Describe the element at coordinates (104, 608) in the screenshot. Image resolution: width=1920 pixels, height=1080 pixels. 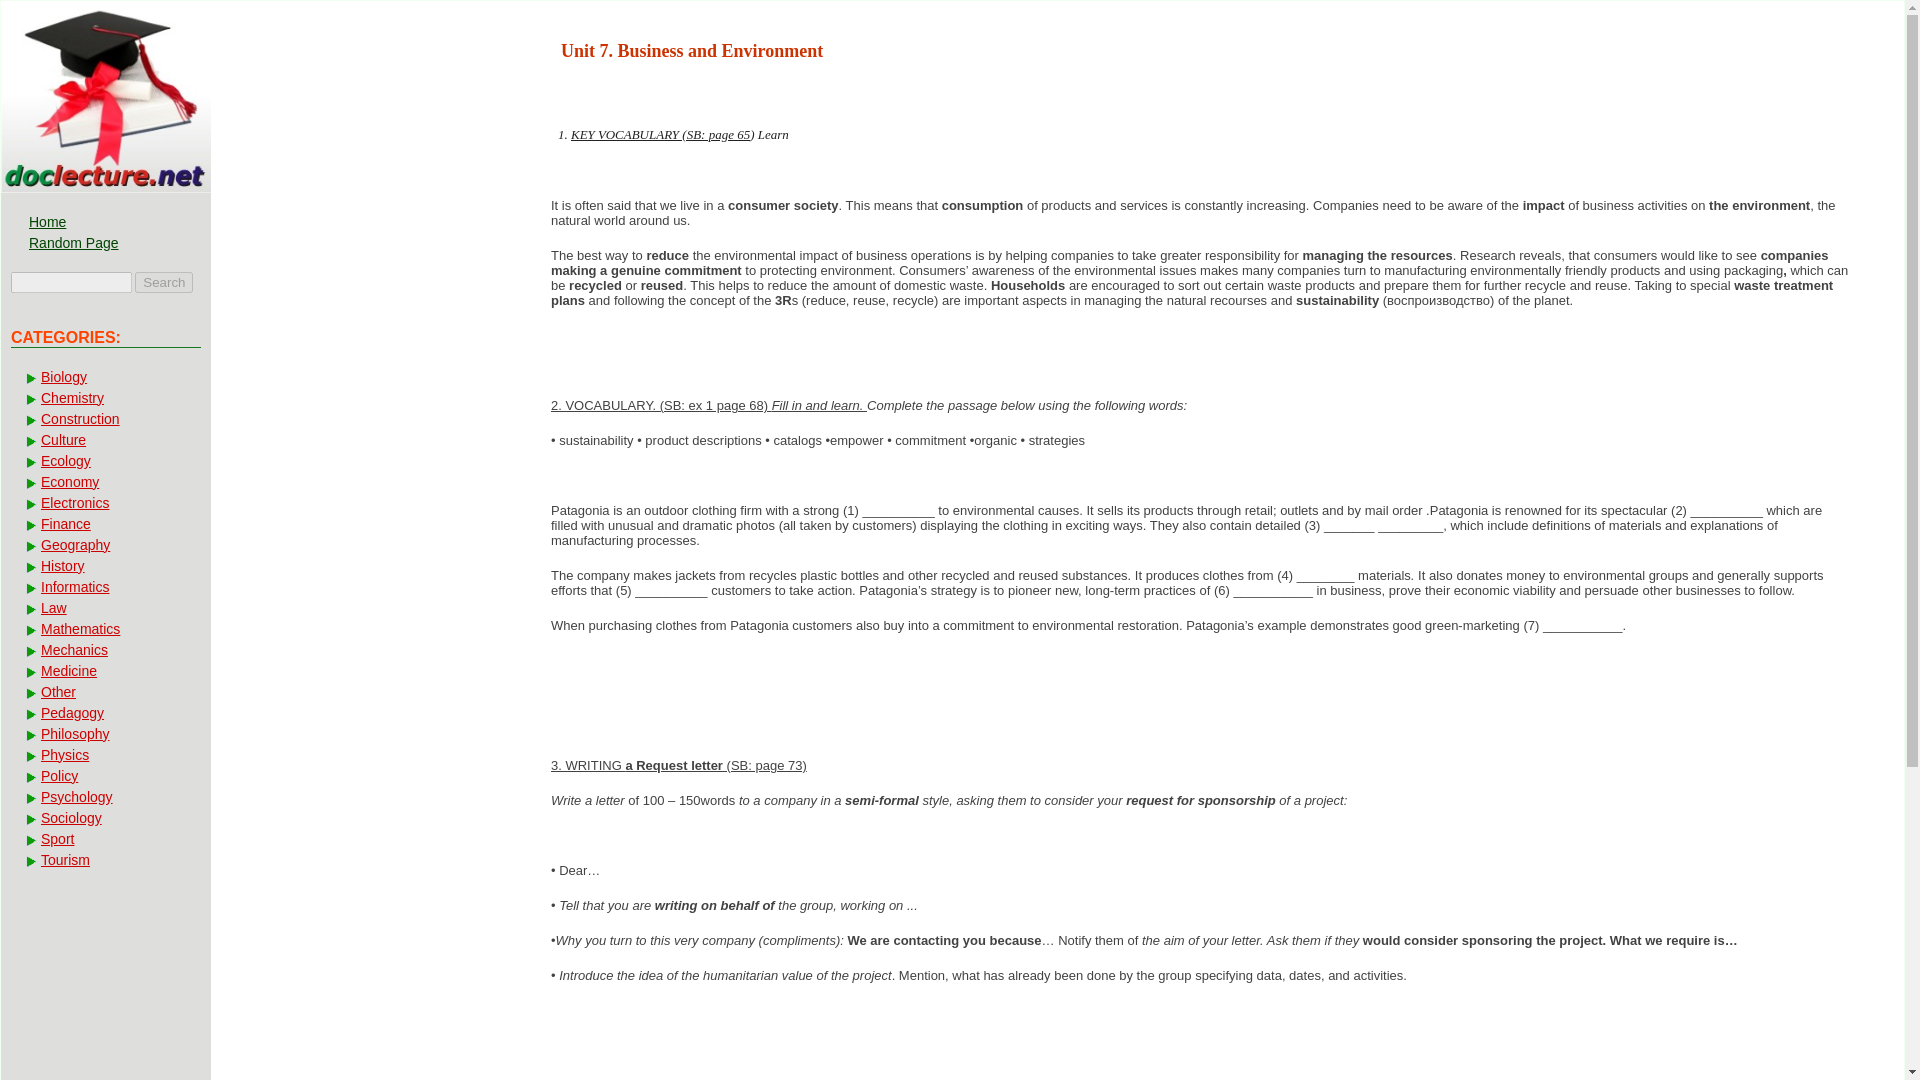
I see `Law` at that location.